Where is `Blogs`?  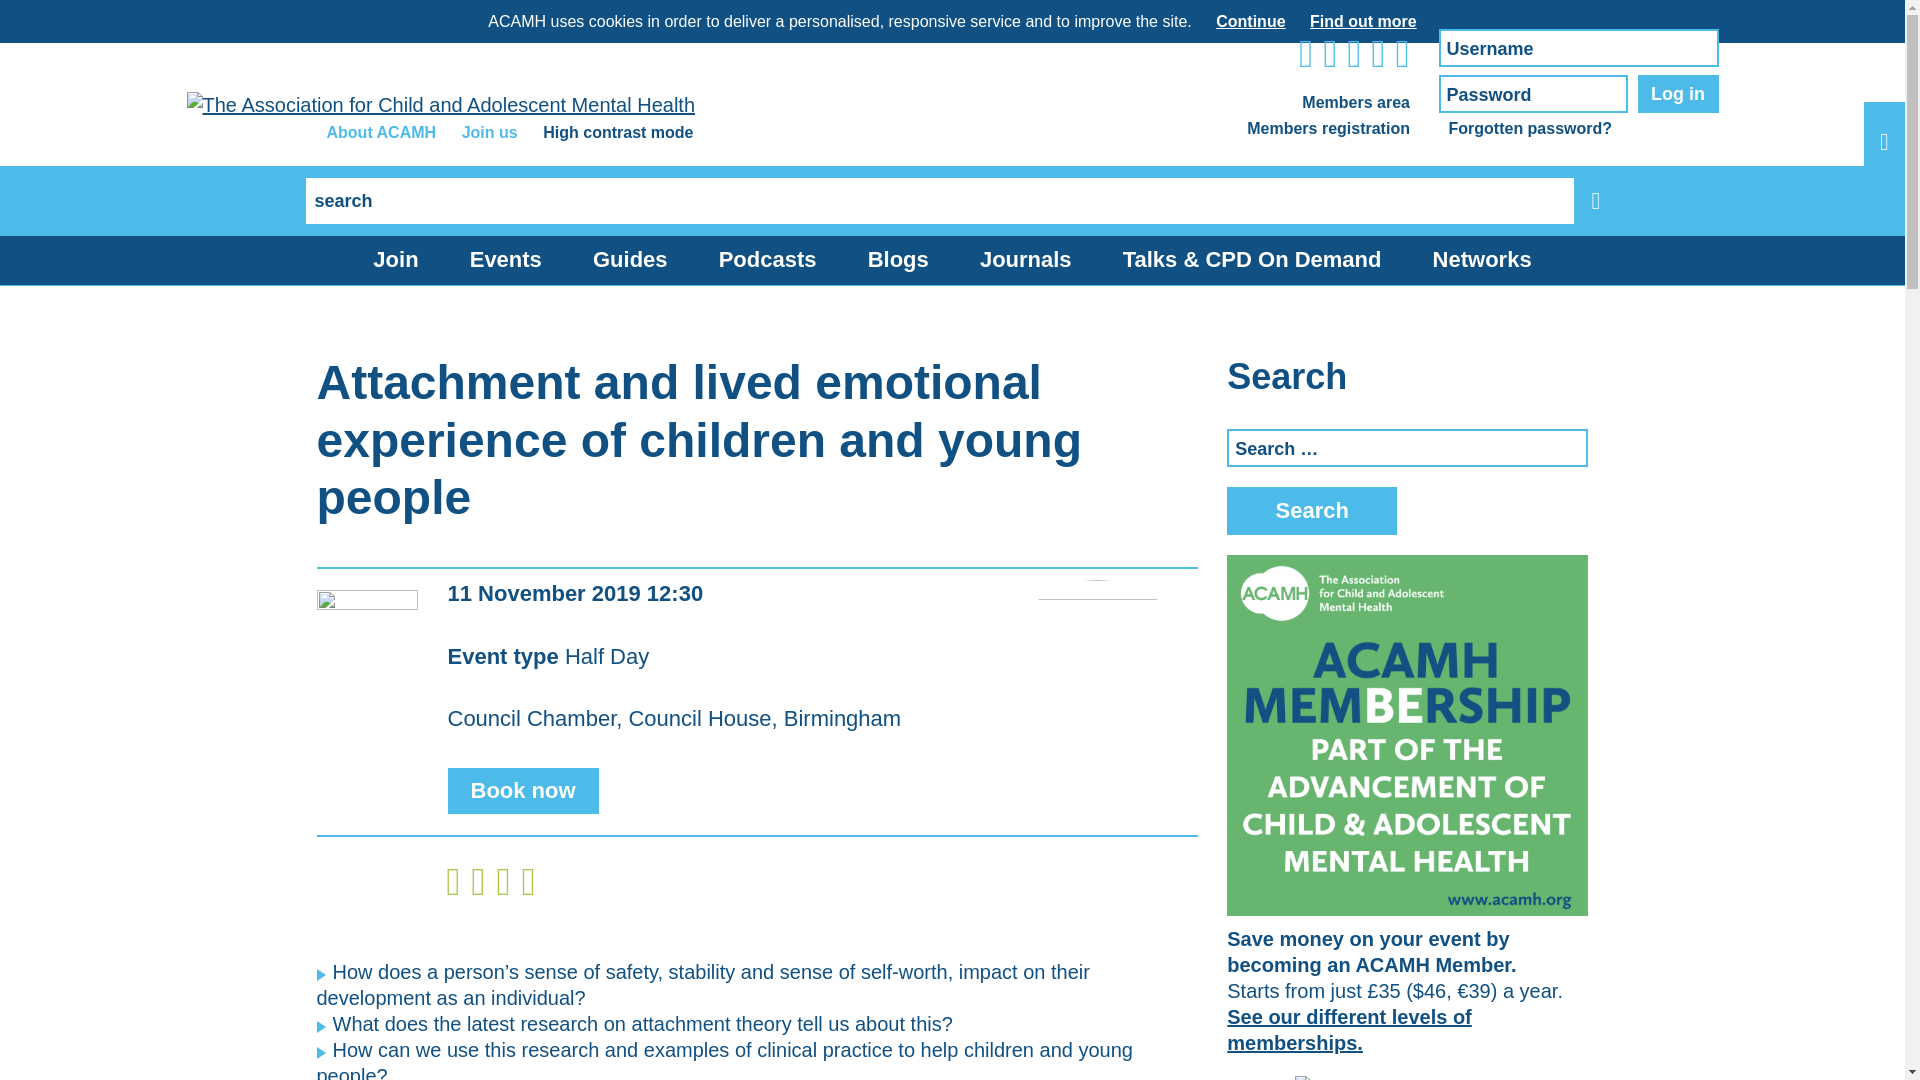 Blogs is located at coordinates (898, 260).